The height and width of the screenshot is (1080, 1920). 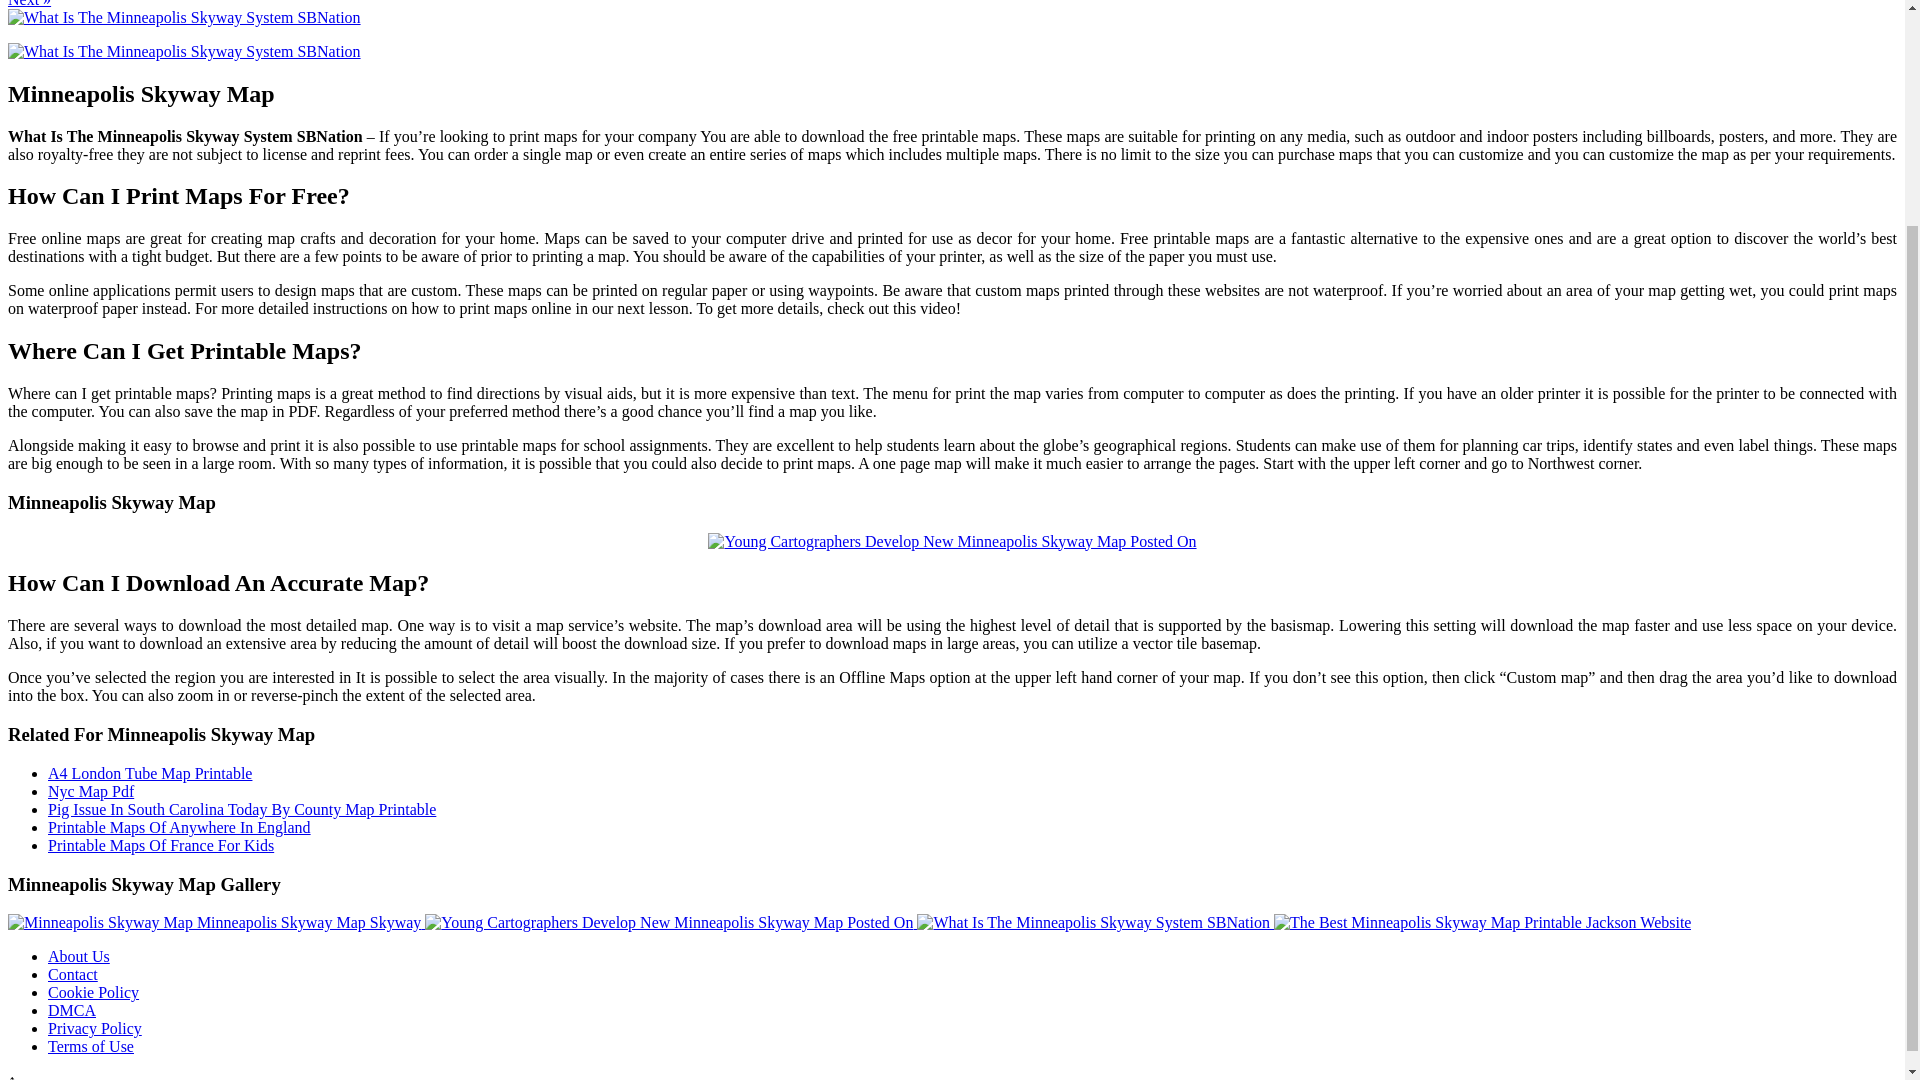 What do you see at coordinates (180, 826) in the screenshot?
I see `Printable Maps Of Anywhere In England` at bounding box center [180, 826].